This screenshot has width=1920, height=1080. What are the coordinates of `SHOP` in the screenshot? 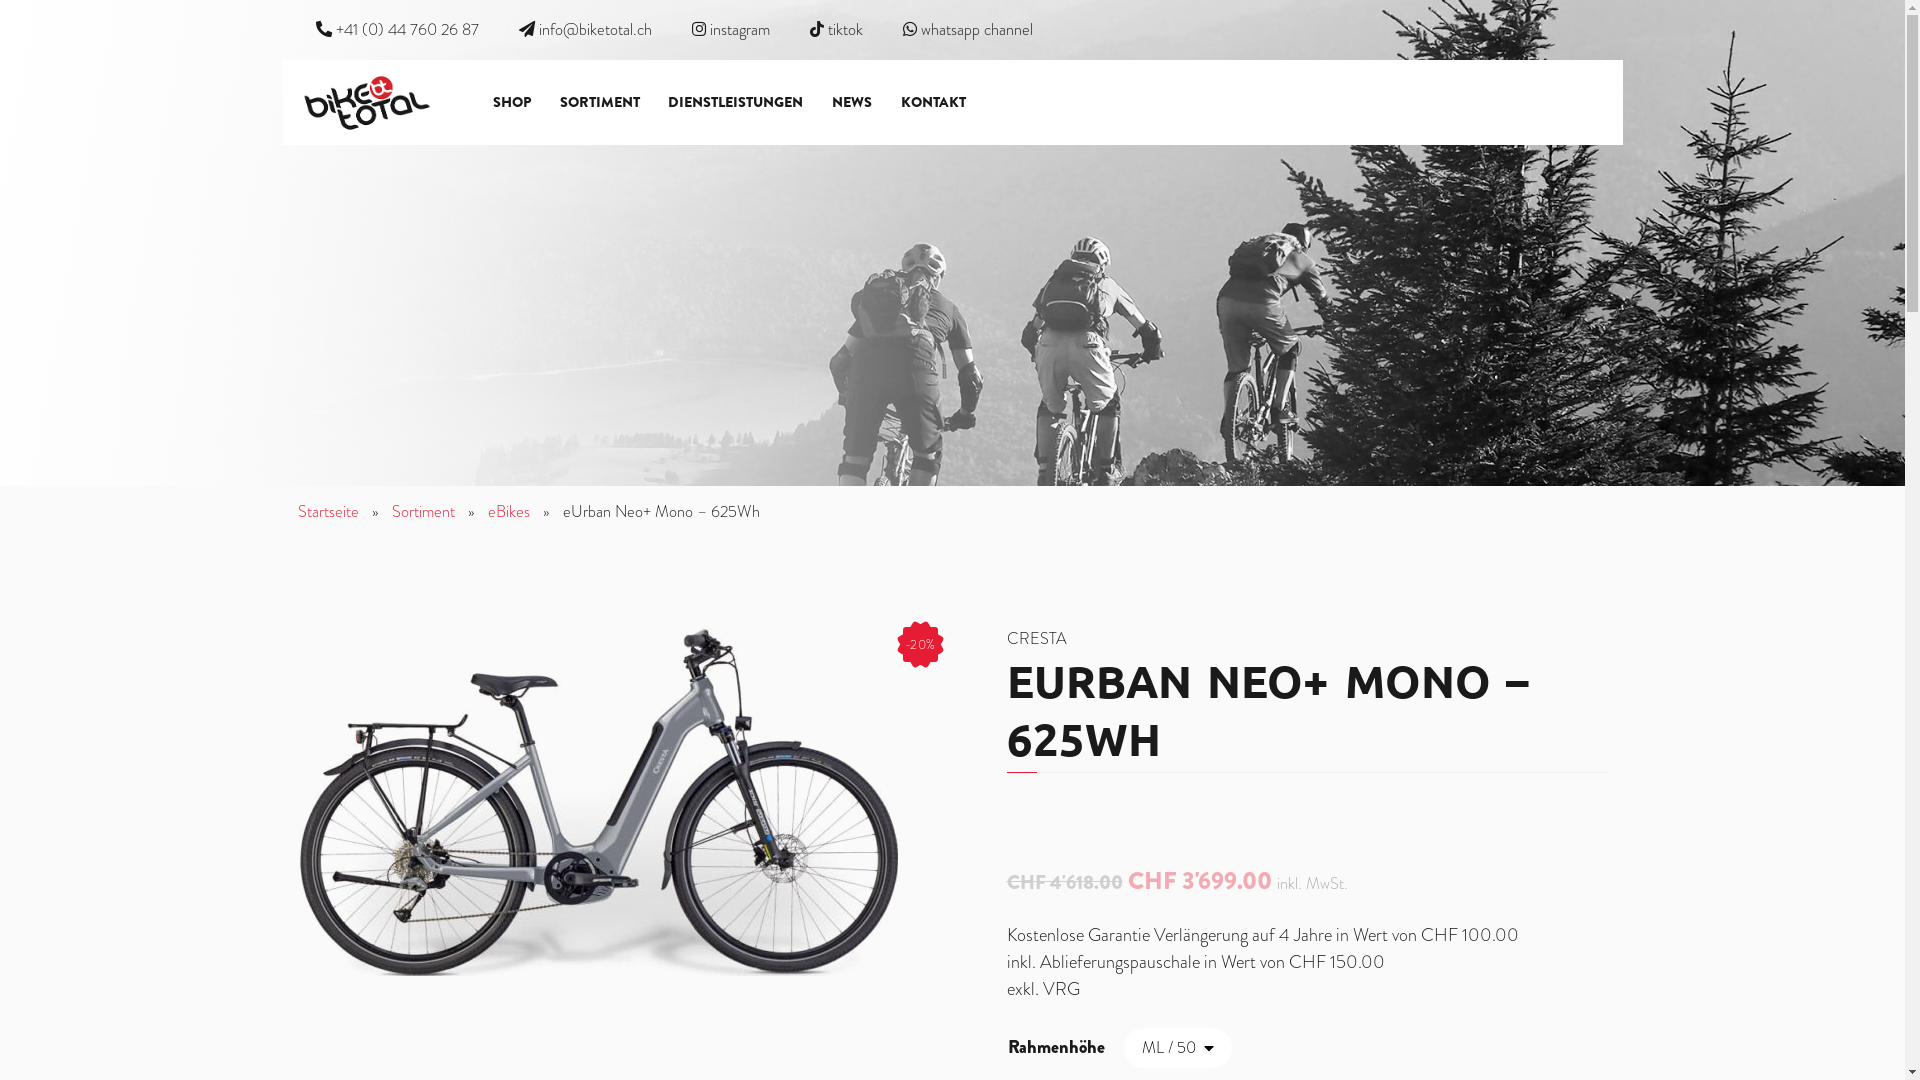 It's located at (512, 102).